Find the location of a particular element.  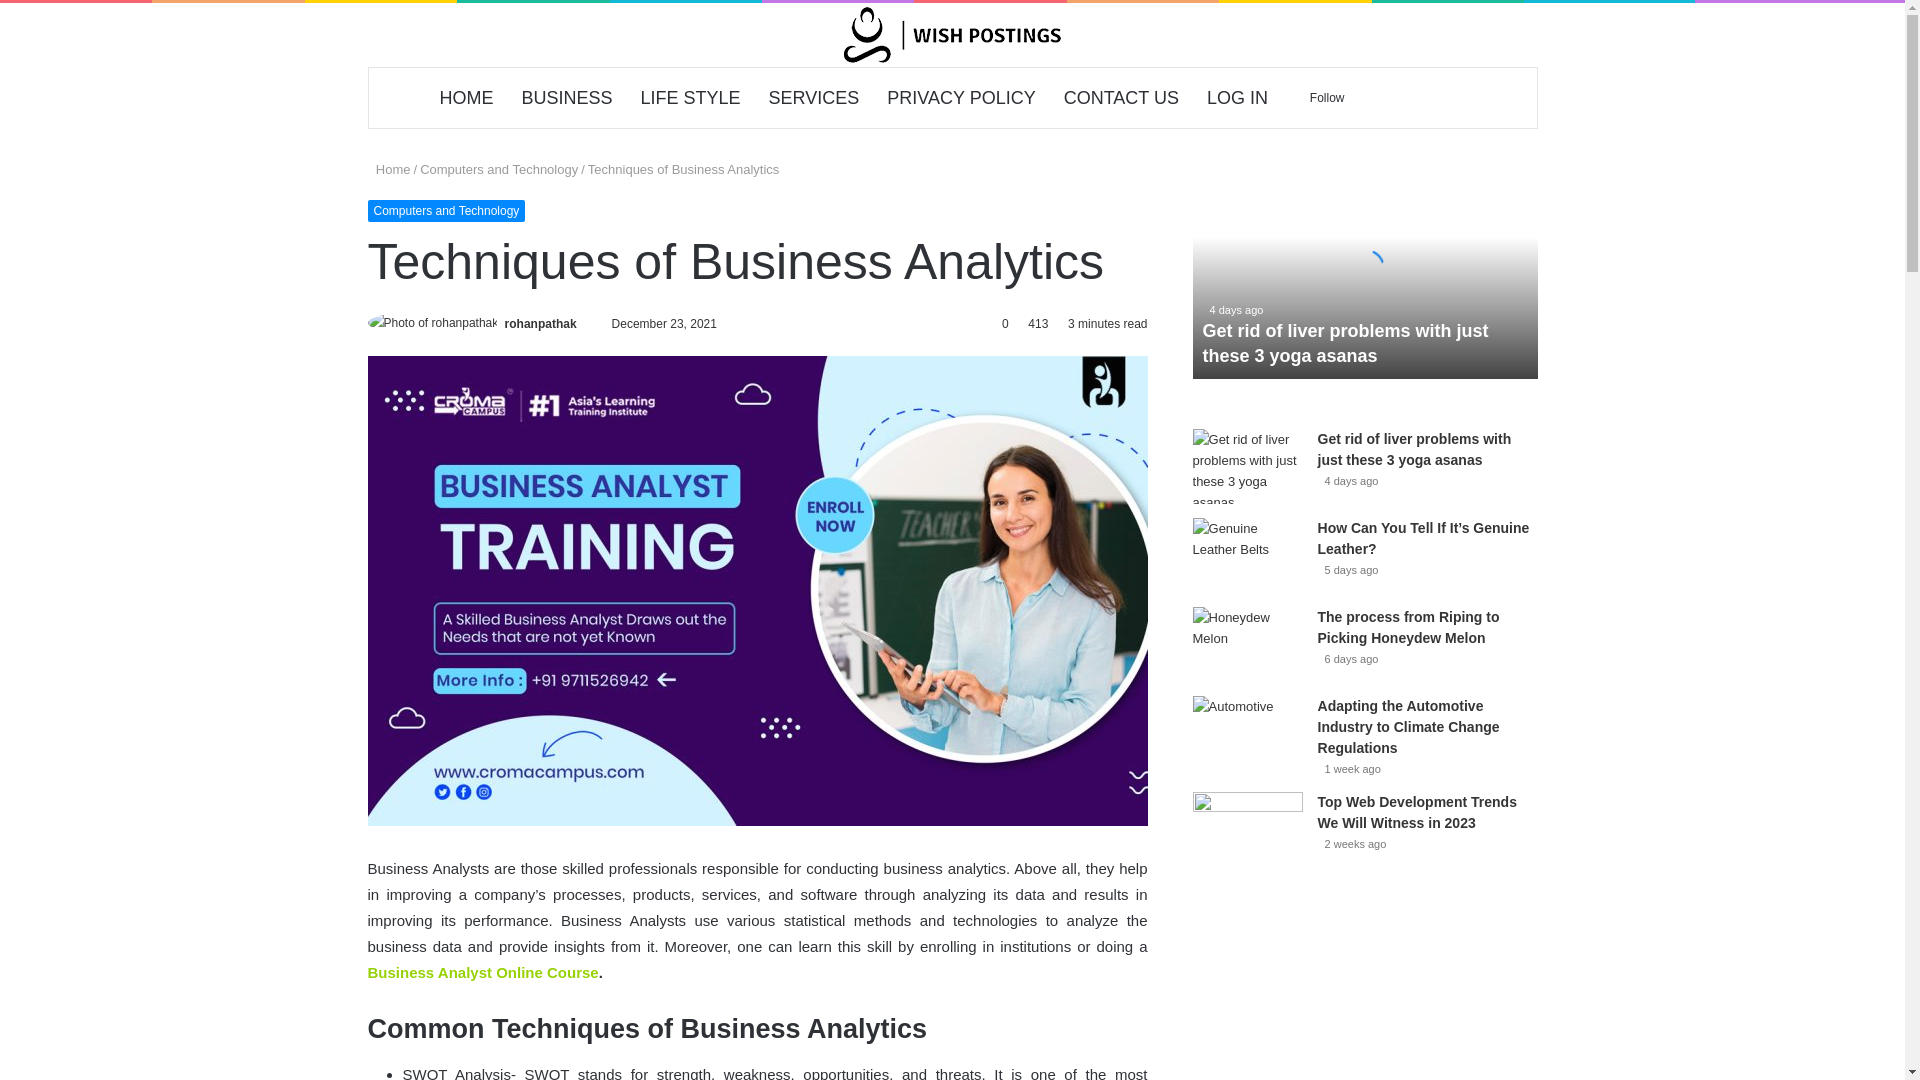

rohanpathak is located at coordinates (540, 324).